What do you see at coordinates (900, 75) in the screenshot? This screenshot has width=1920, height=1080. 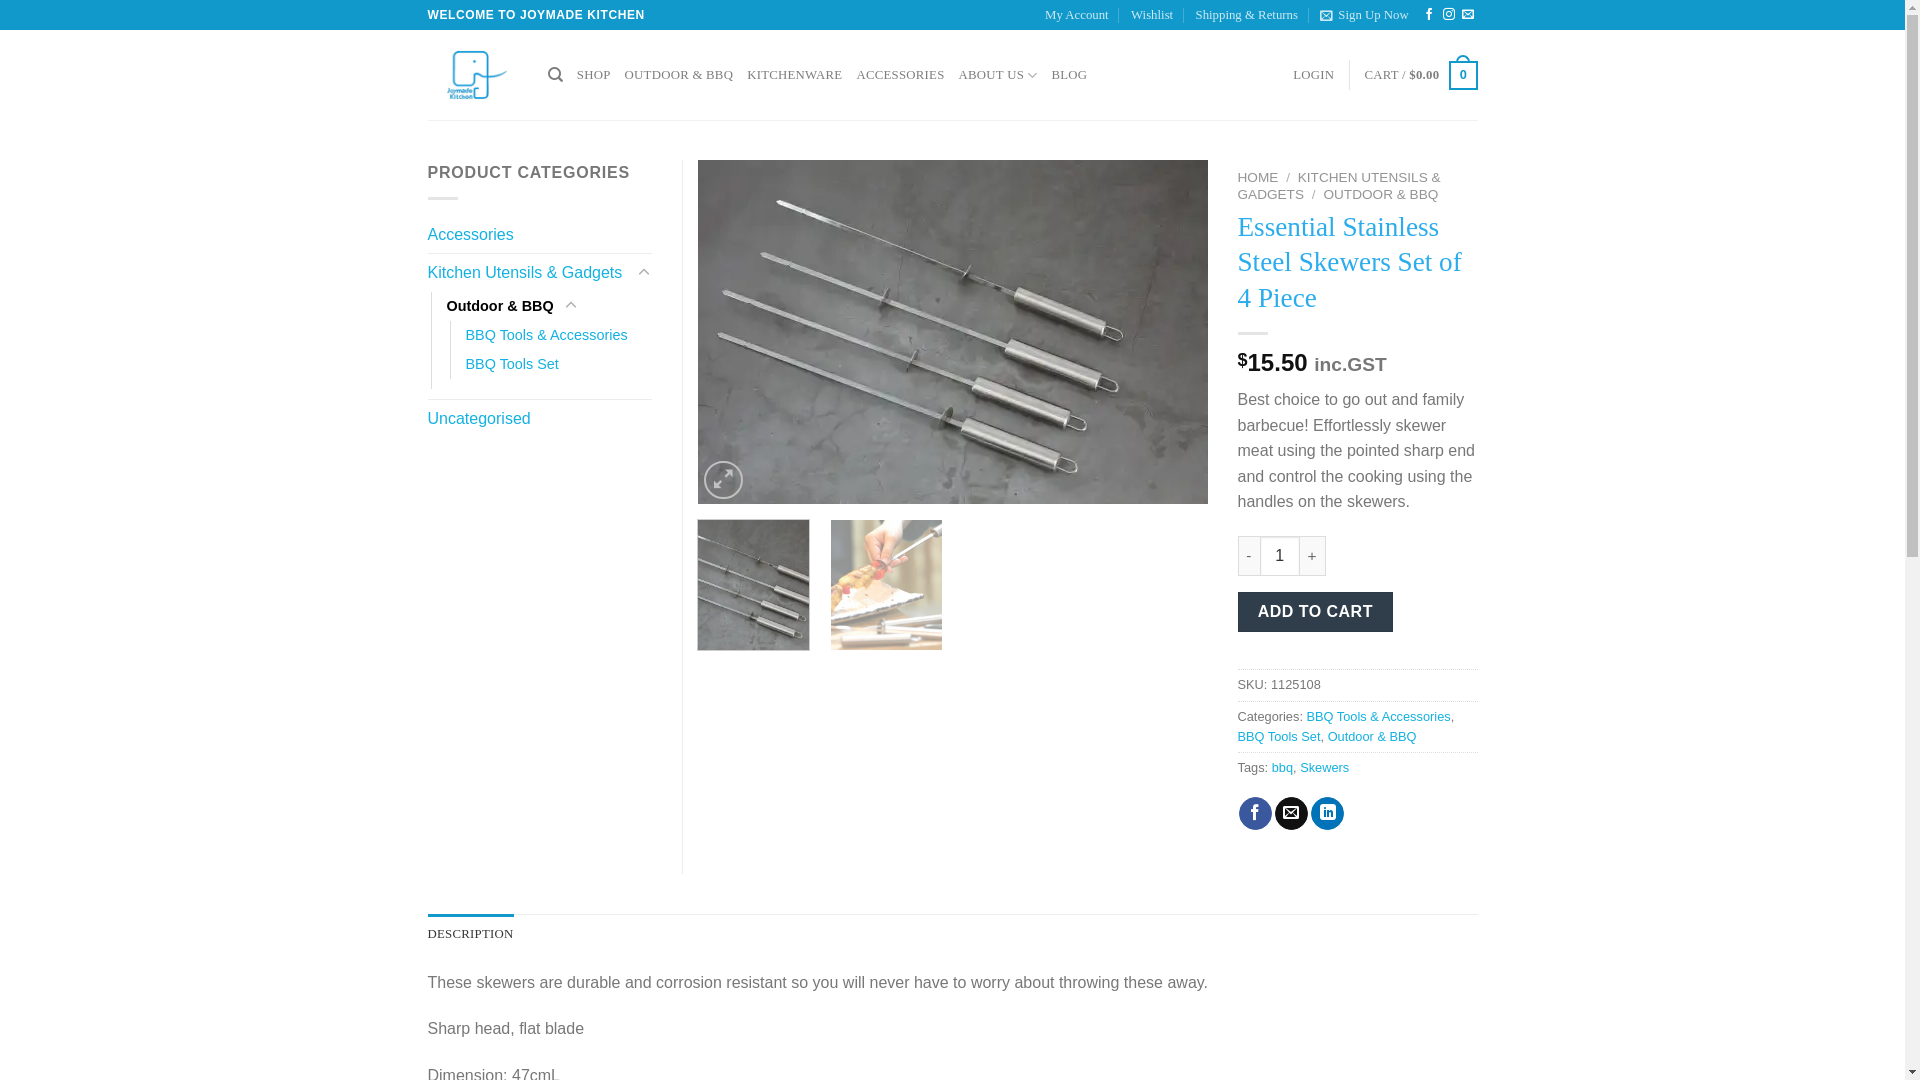 I see `ACCESSORIES` at bounding box center [900, 75].